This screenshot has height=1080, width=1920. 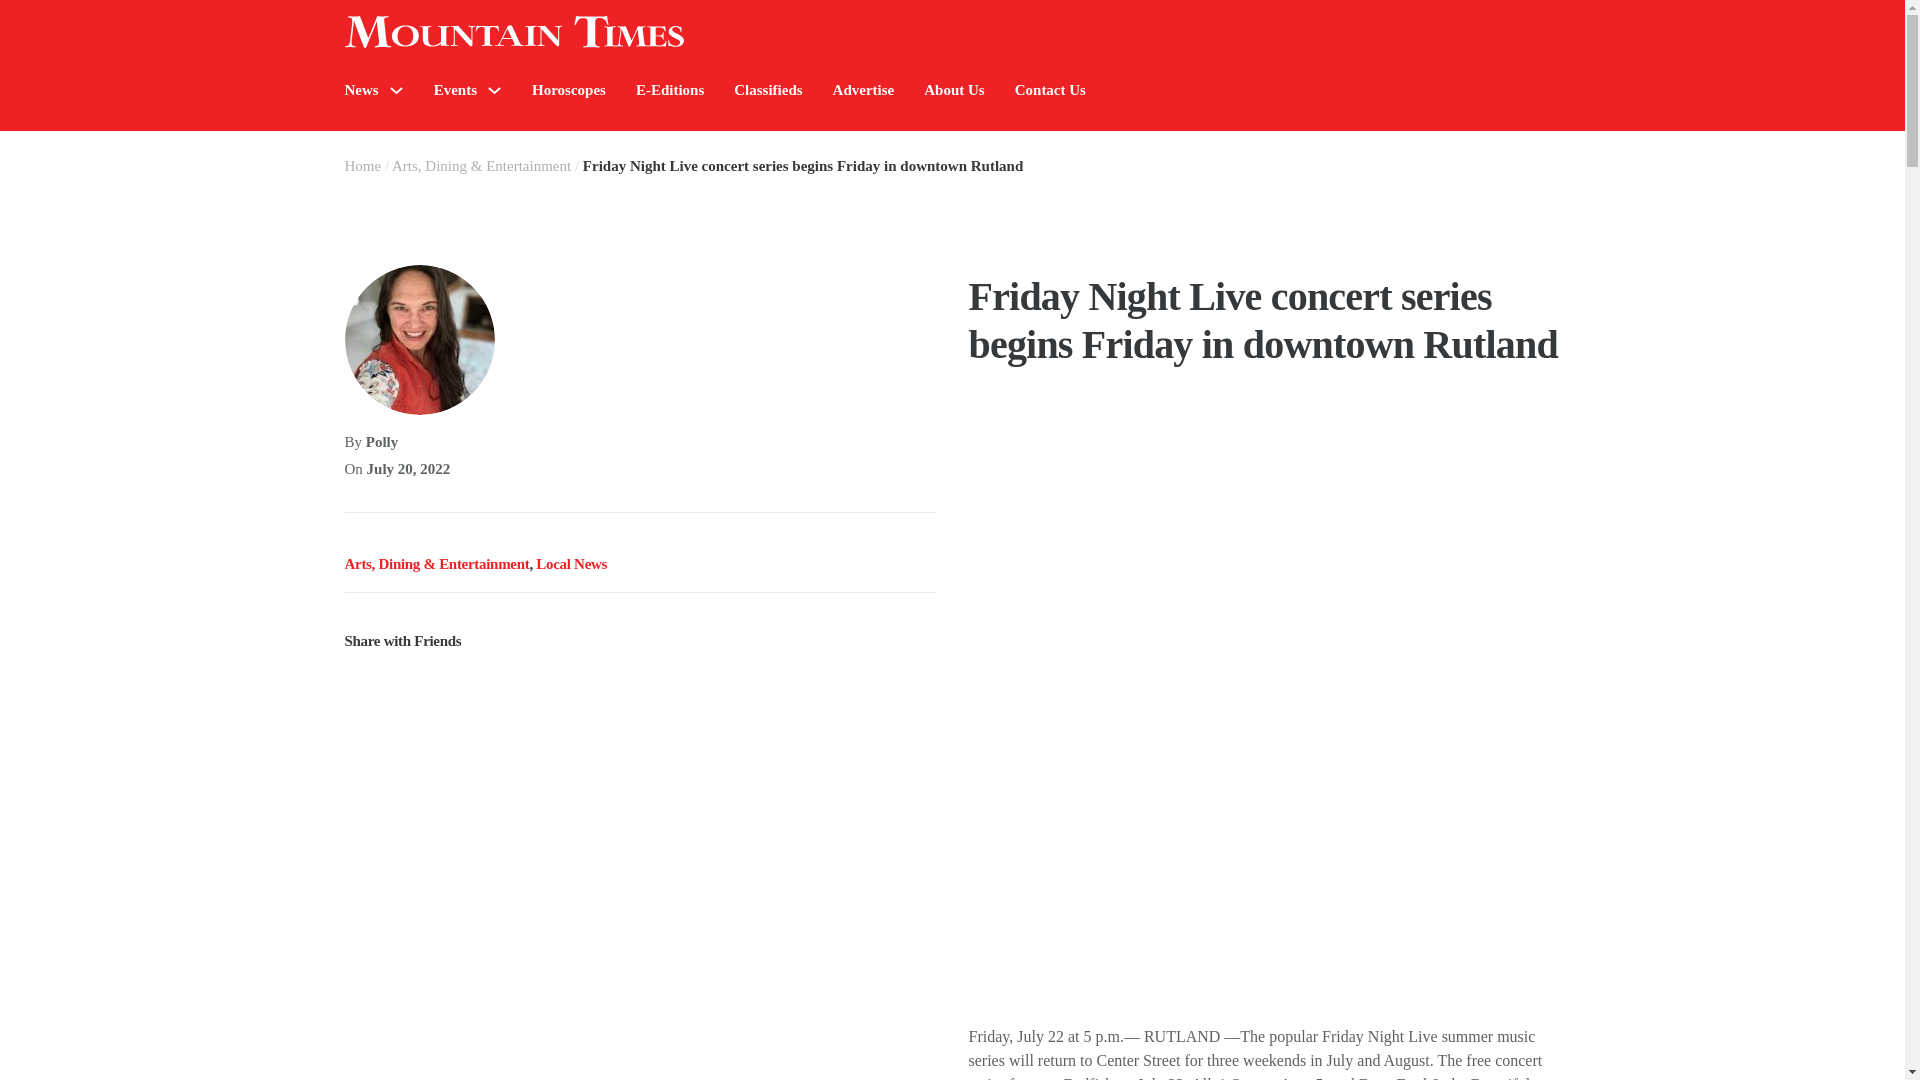 I want to click on Local News, so click(x=570, y=564).